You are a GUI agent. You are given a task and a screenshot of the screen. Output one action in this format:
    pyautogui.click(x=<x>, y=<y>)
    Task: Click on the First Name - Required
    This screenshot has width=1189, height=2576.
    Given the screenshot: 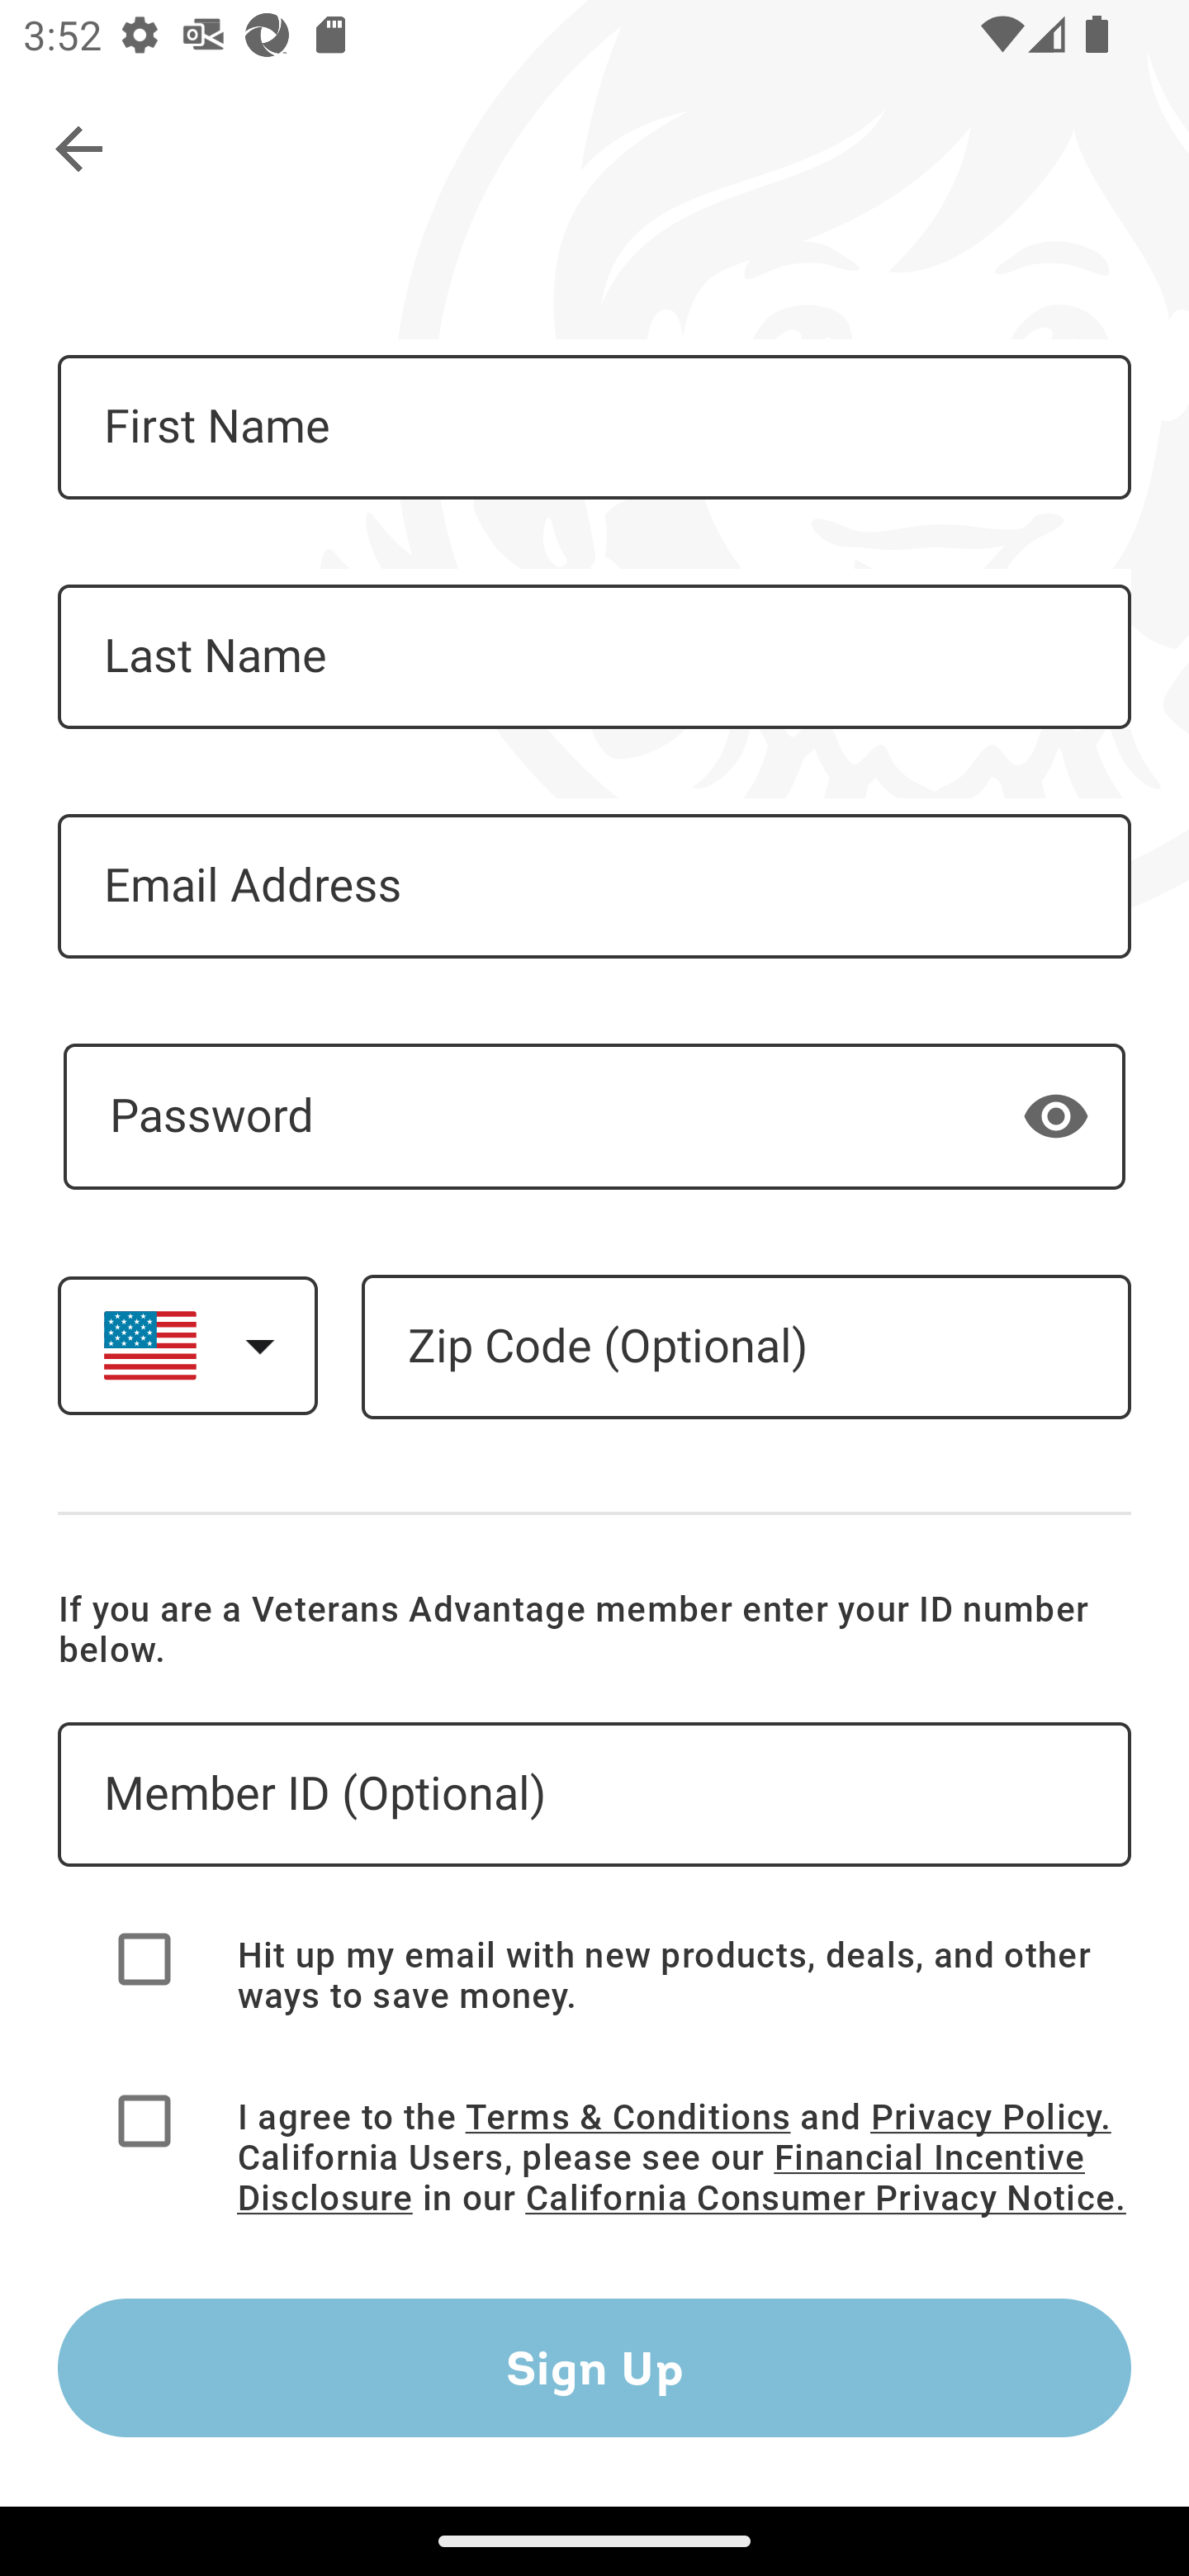 What is the action you would take?
    pyautogui.click(x=594, y=428)
    